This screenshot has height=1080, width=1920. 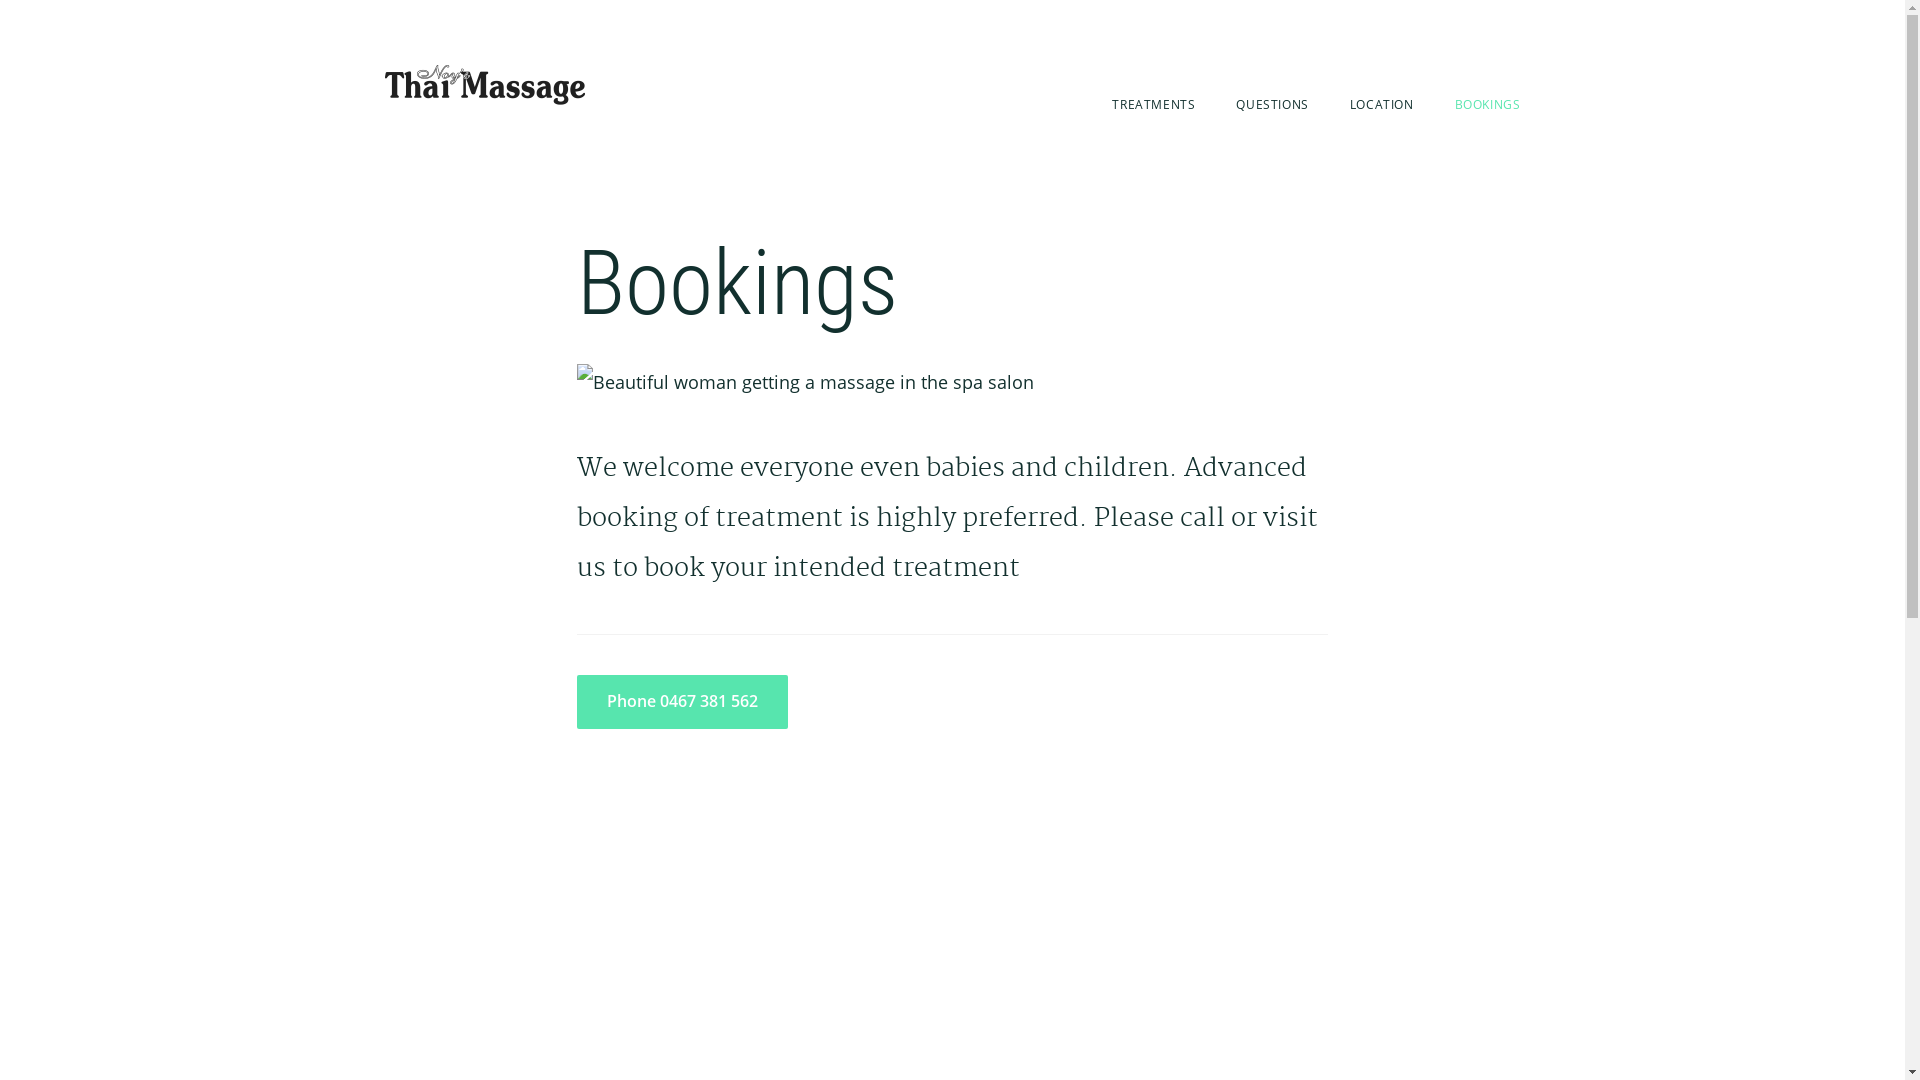 I want to click on Phone 0467 381 562, so click(x=682, y=702).